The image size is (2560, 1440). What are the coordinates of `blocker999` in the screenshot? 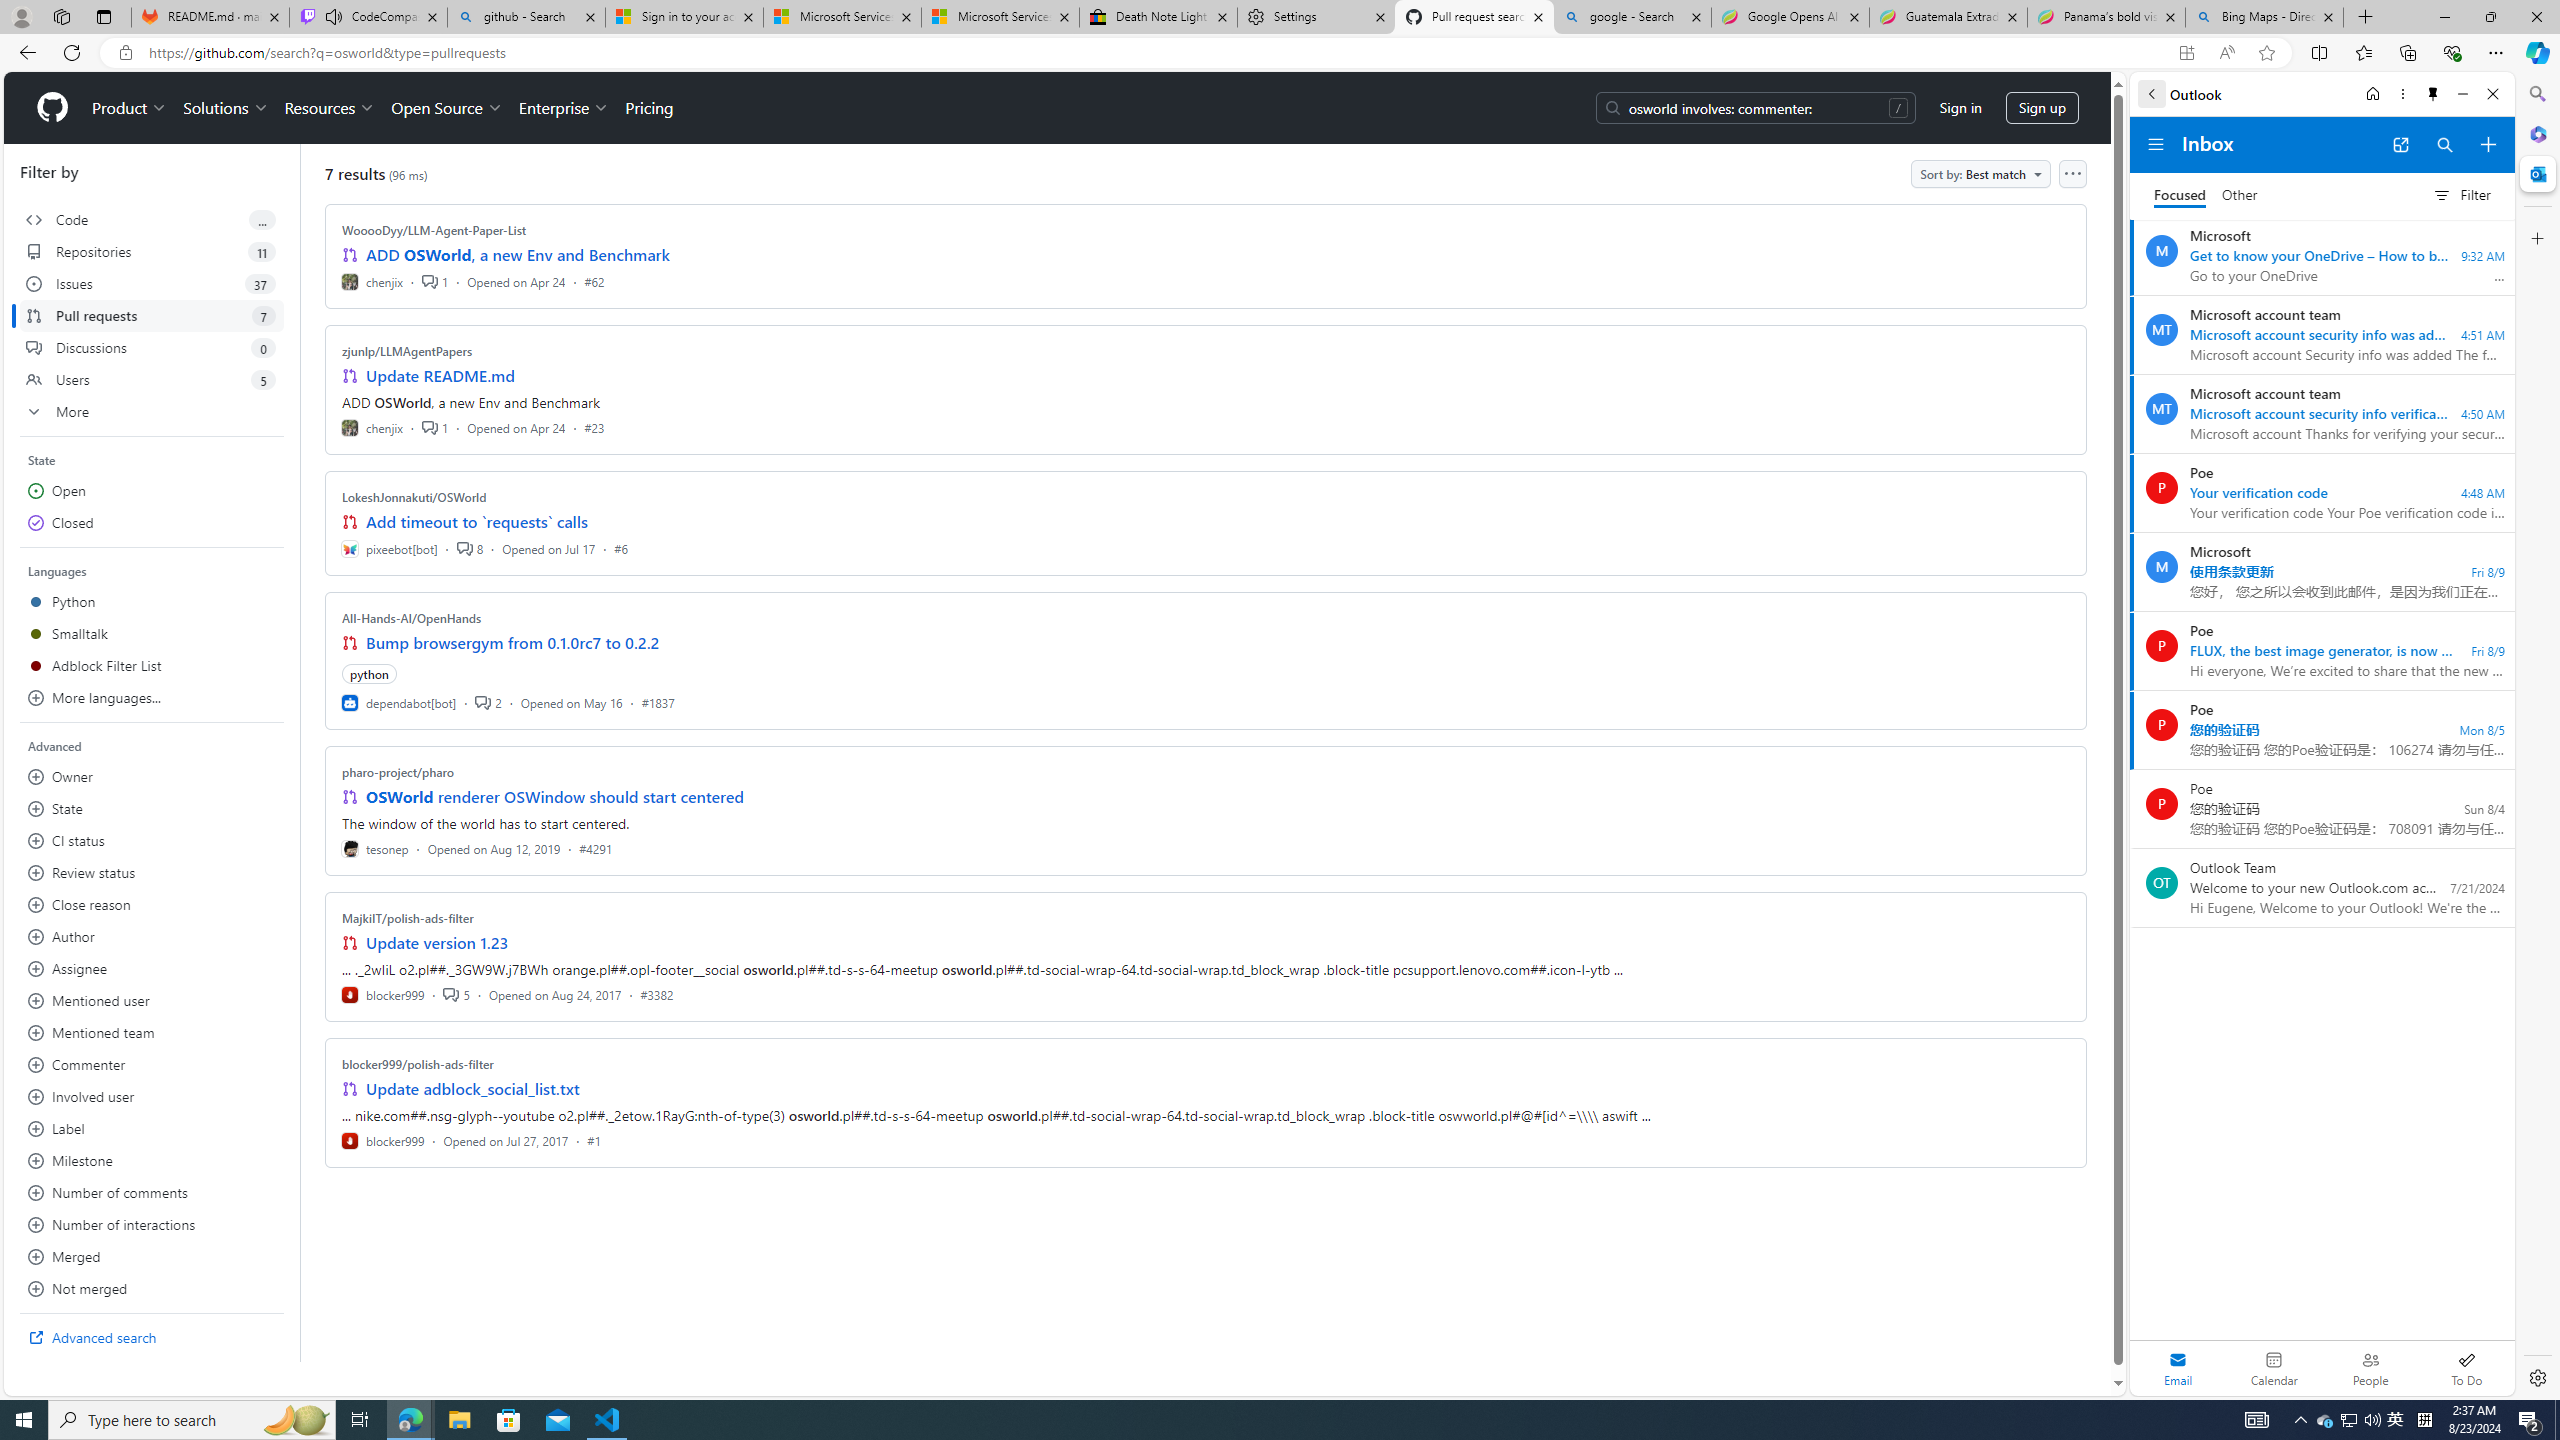 It's located at (384, 1140).